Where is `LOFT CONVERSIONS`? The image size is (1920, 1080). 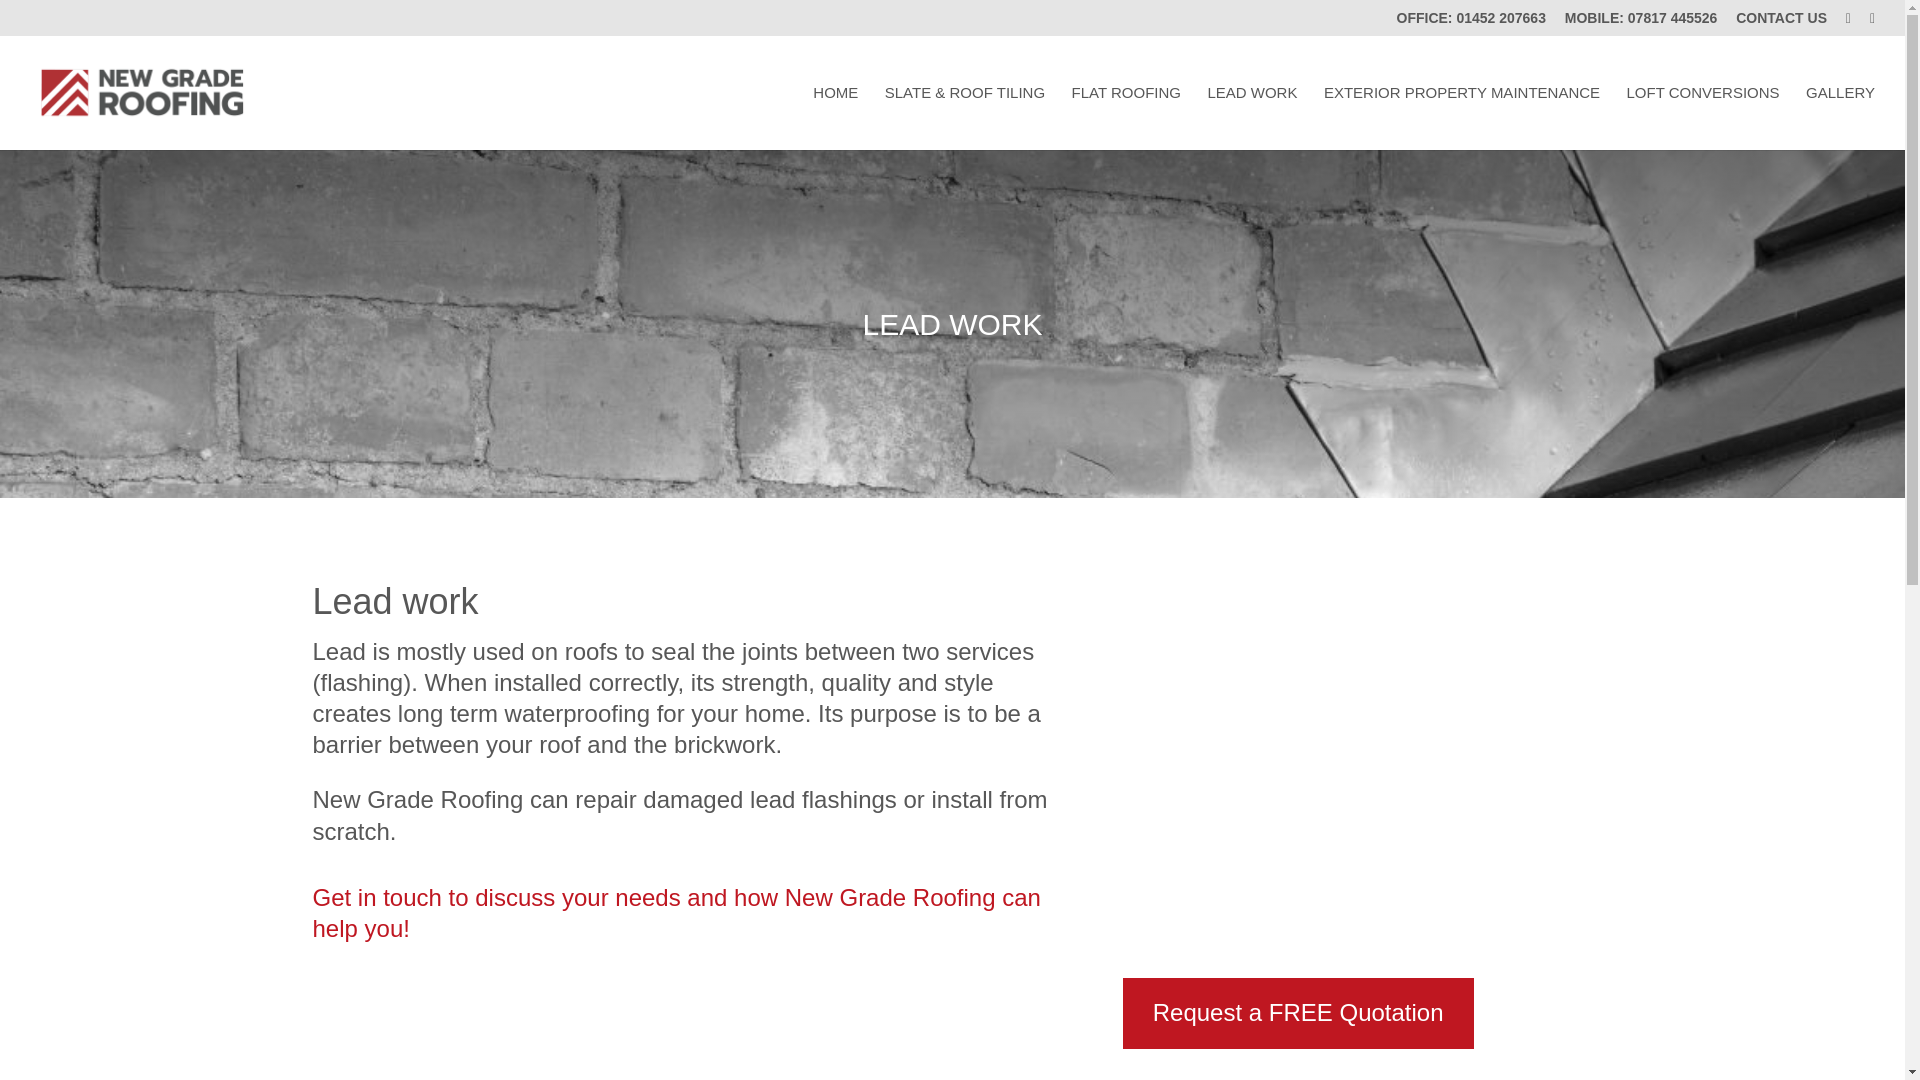
LOFT CONVERSIONS is located at coordinates (1702, 118).